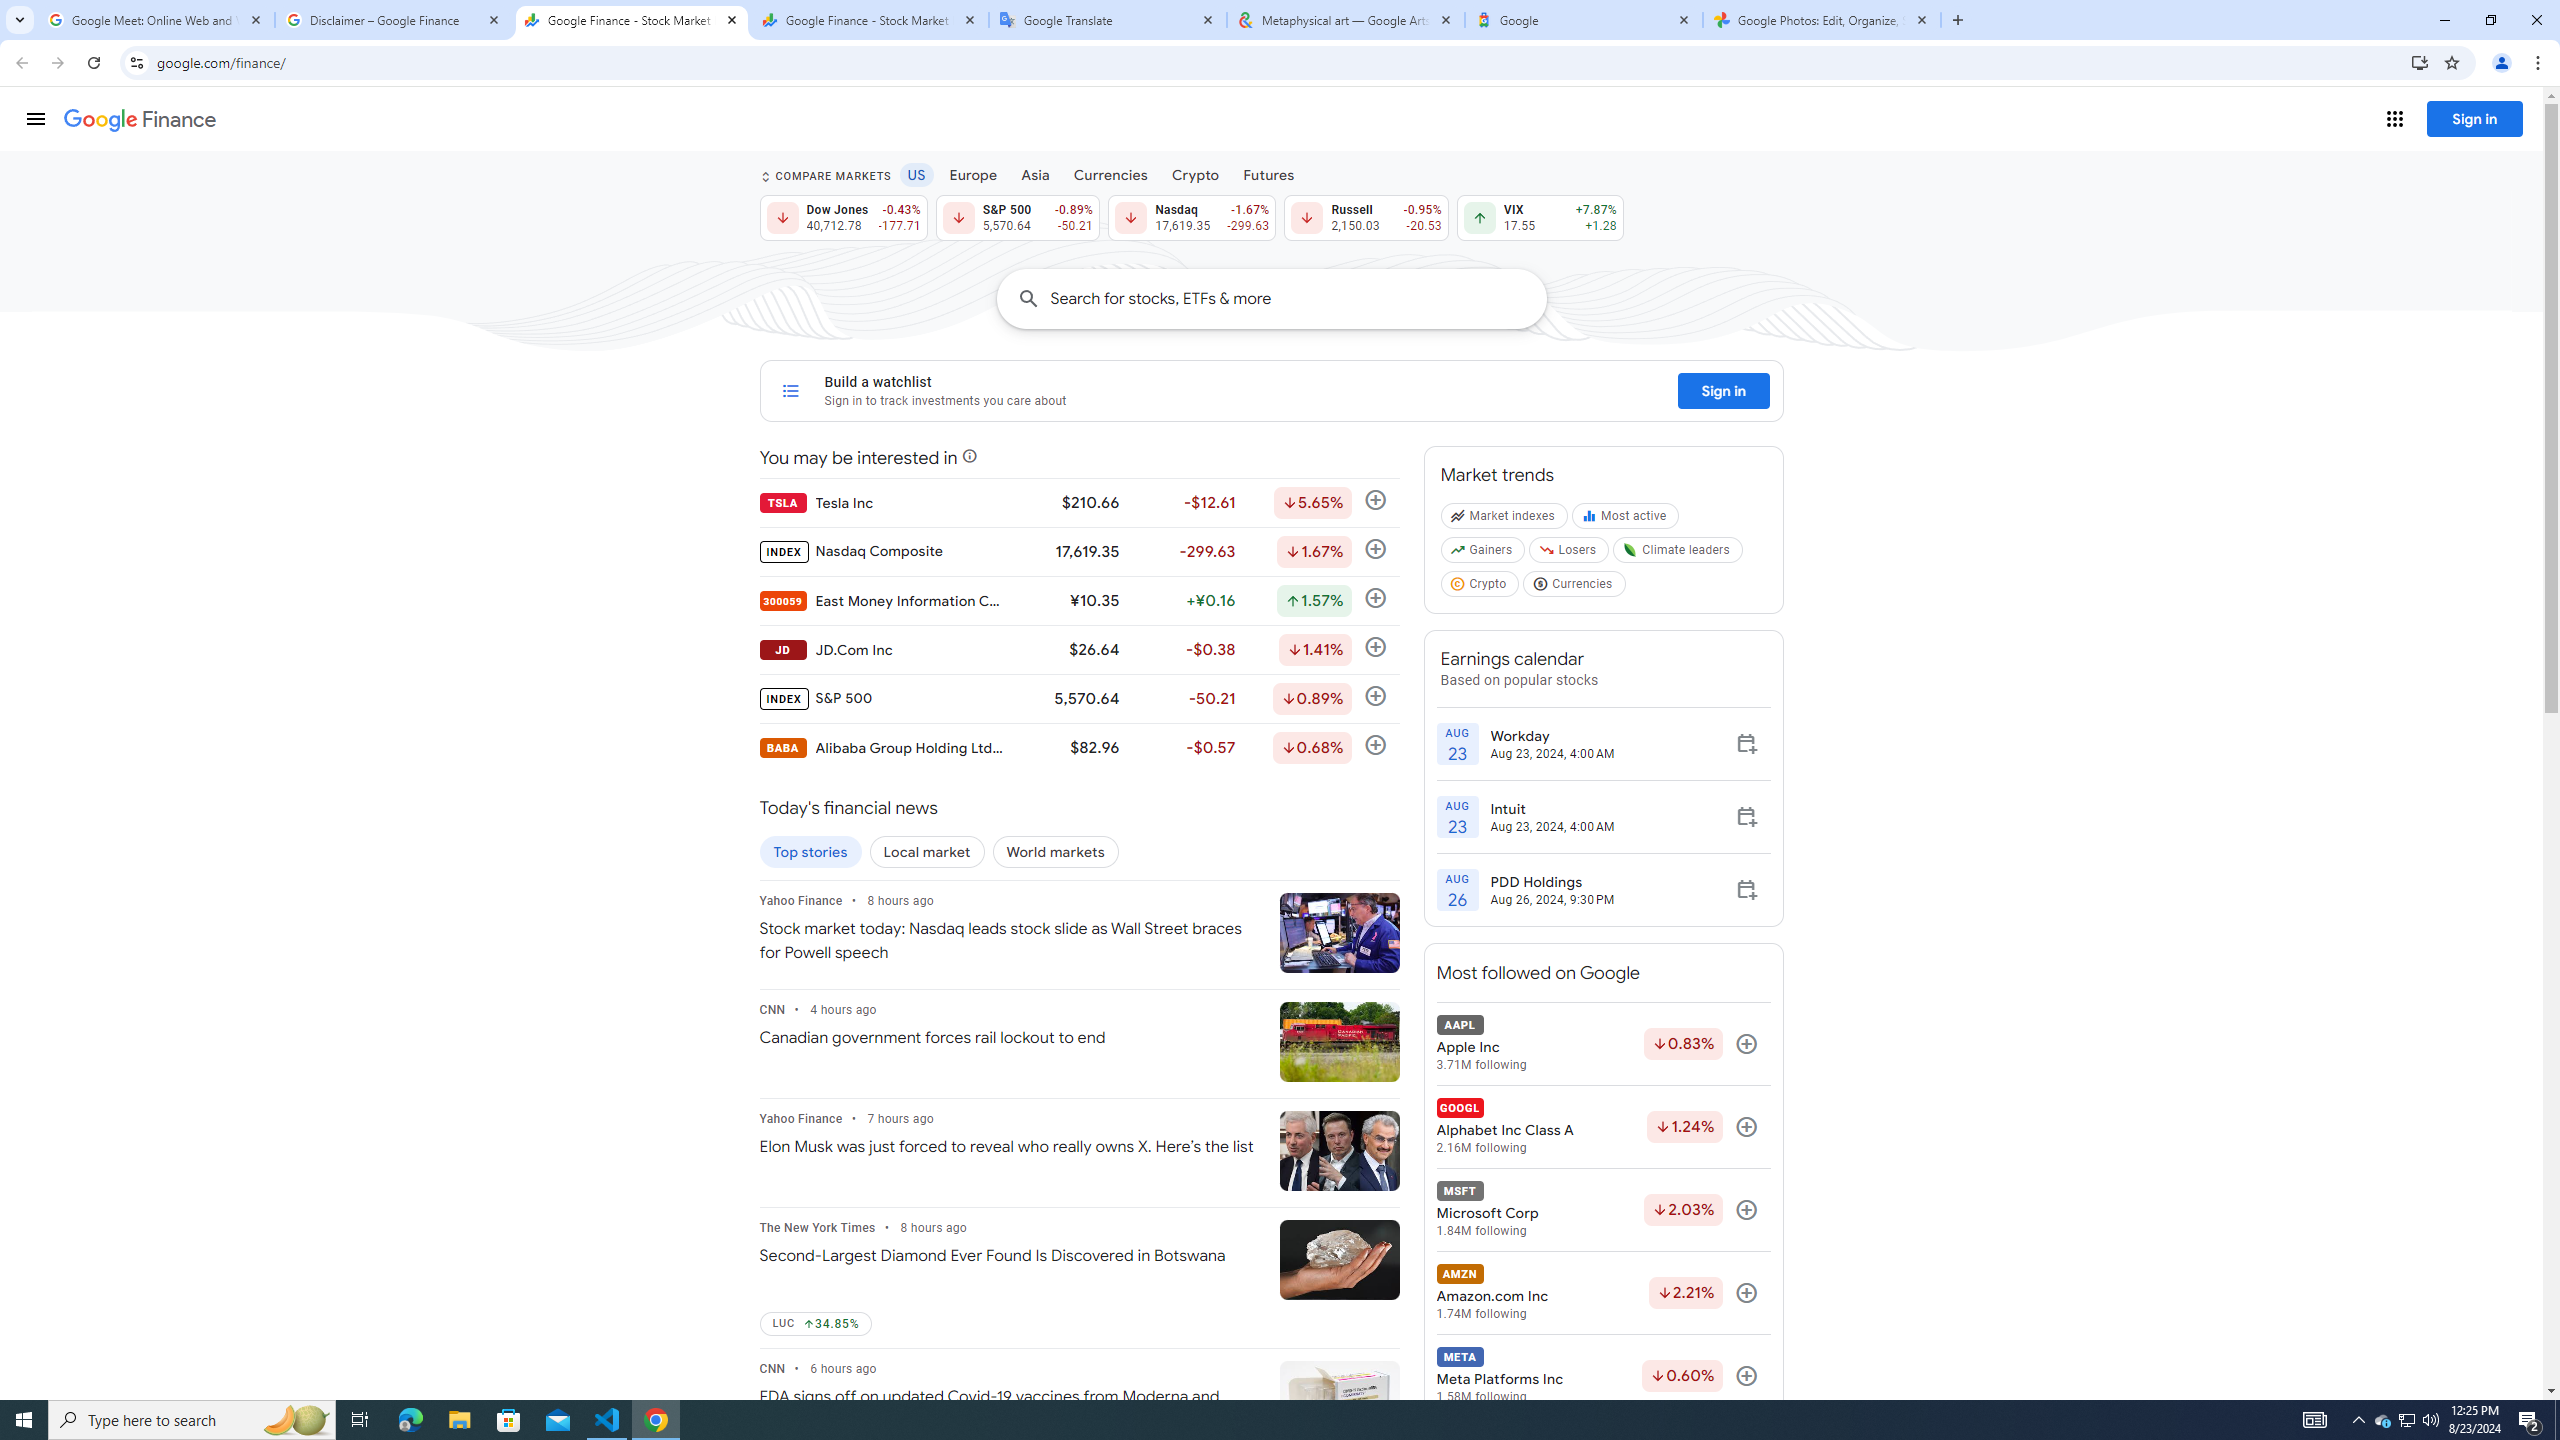 This screenshot has width=2560, height=1440. What do you see at coordinates (1078, 698) in the screenshot?
I see `INDEX S&P 500 5,570.64 -50.21 Down by 0.89% Follow` at bounding box center [1078, 698].